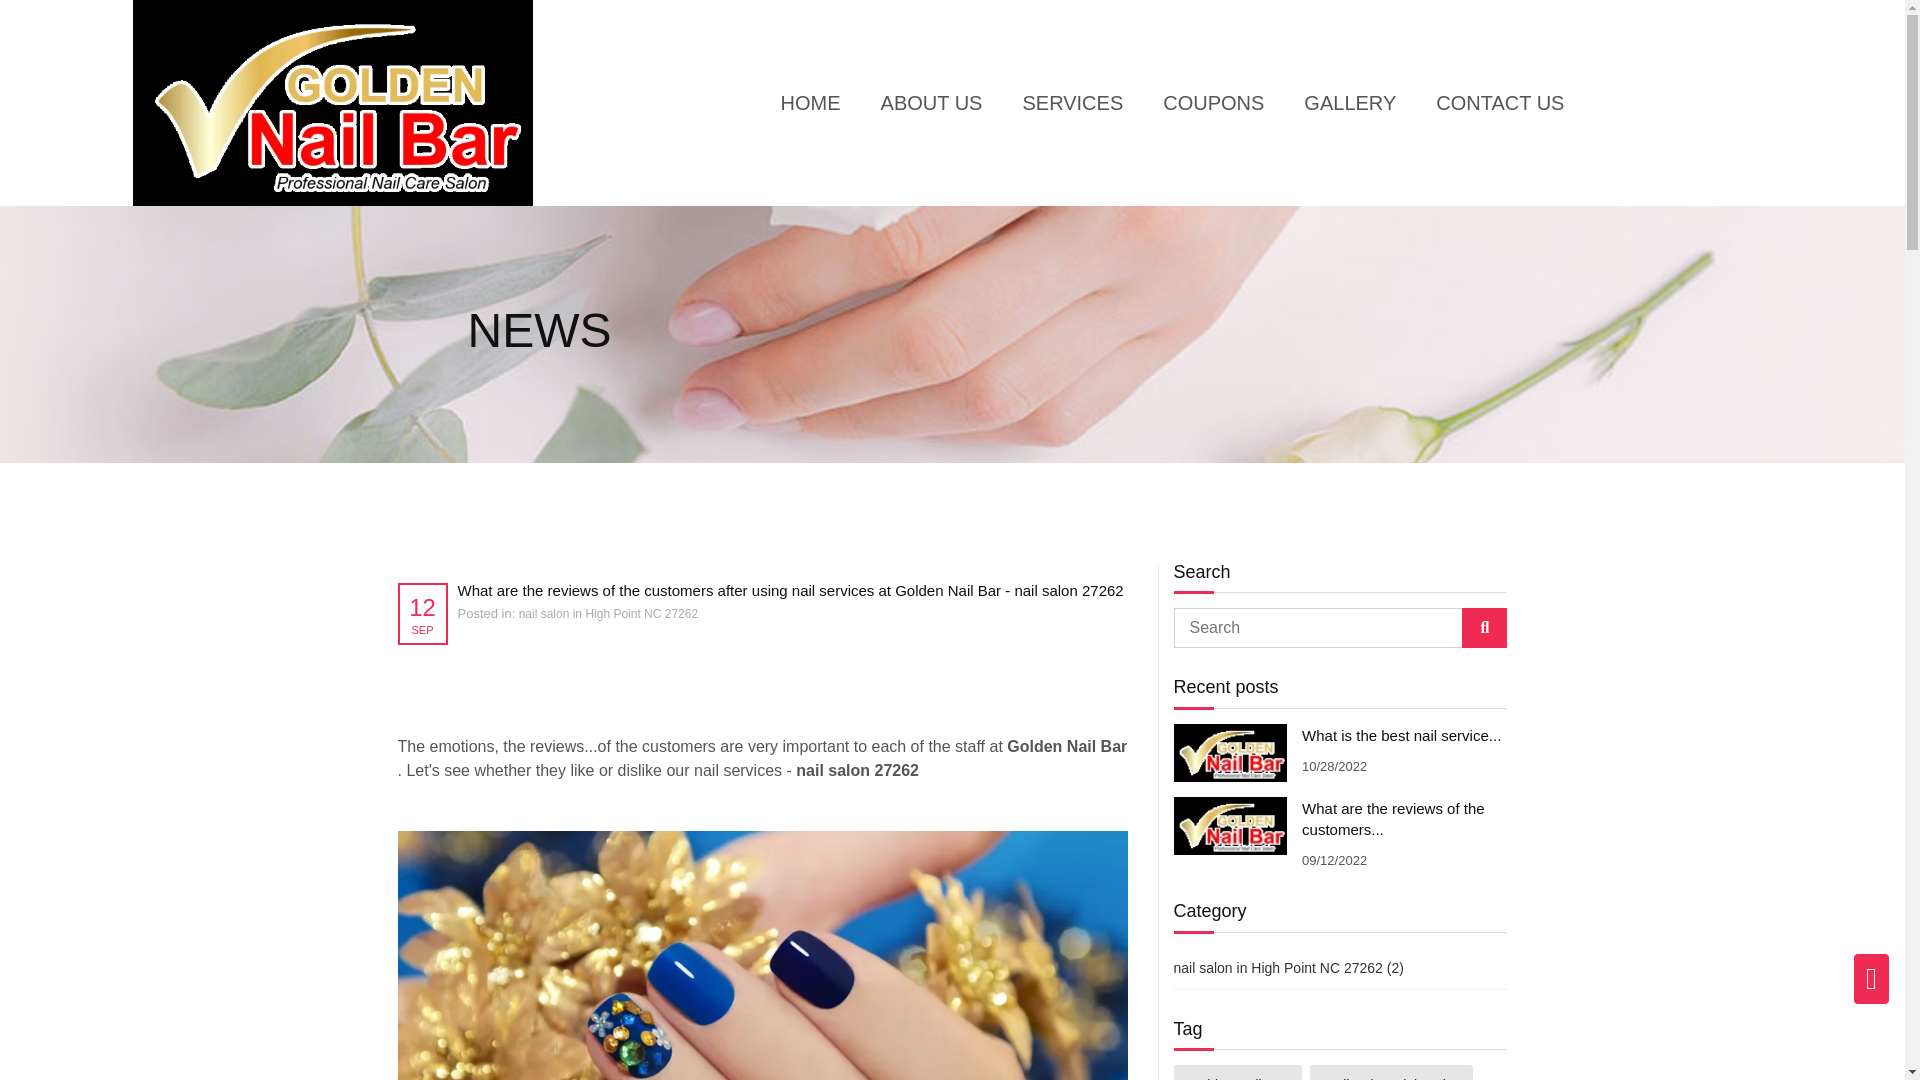 Image resolution: width=1920 pixels, height=1080 pixels. I want to click on Coupons, so click(1213, 102).